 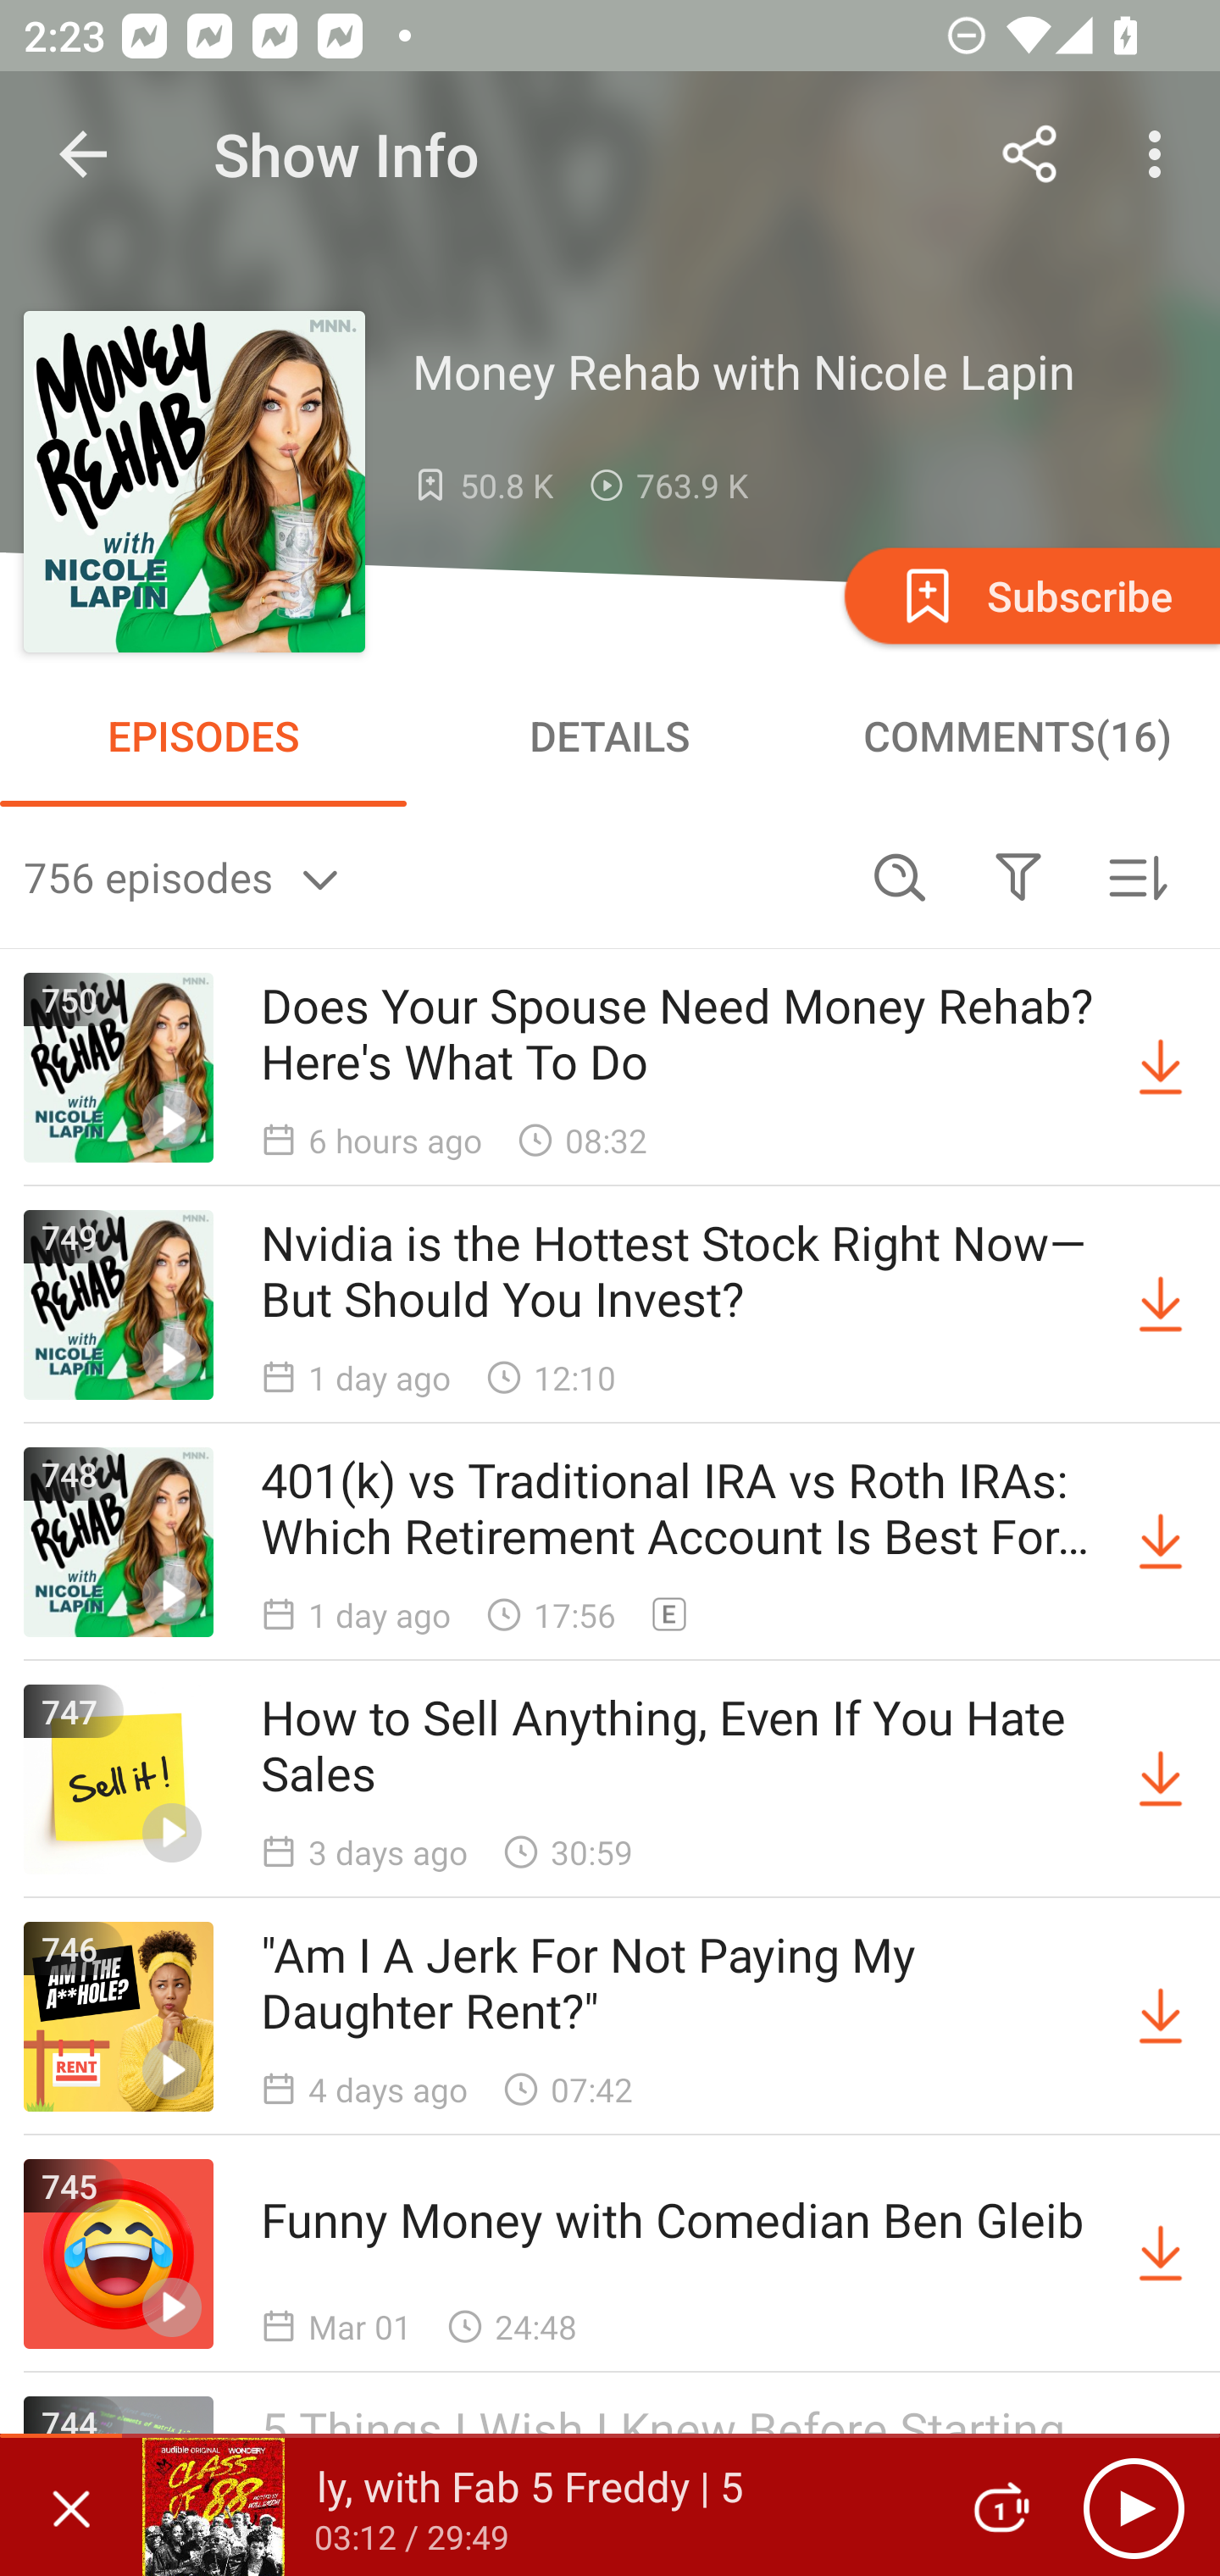 What do you see at coordinates (1161, 1304) in the screenshot?
I see `Download` at bounding box center [1161, 1304].